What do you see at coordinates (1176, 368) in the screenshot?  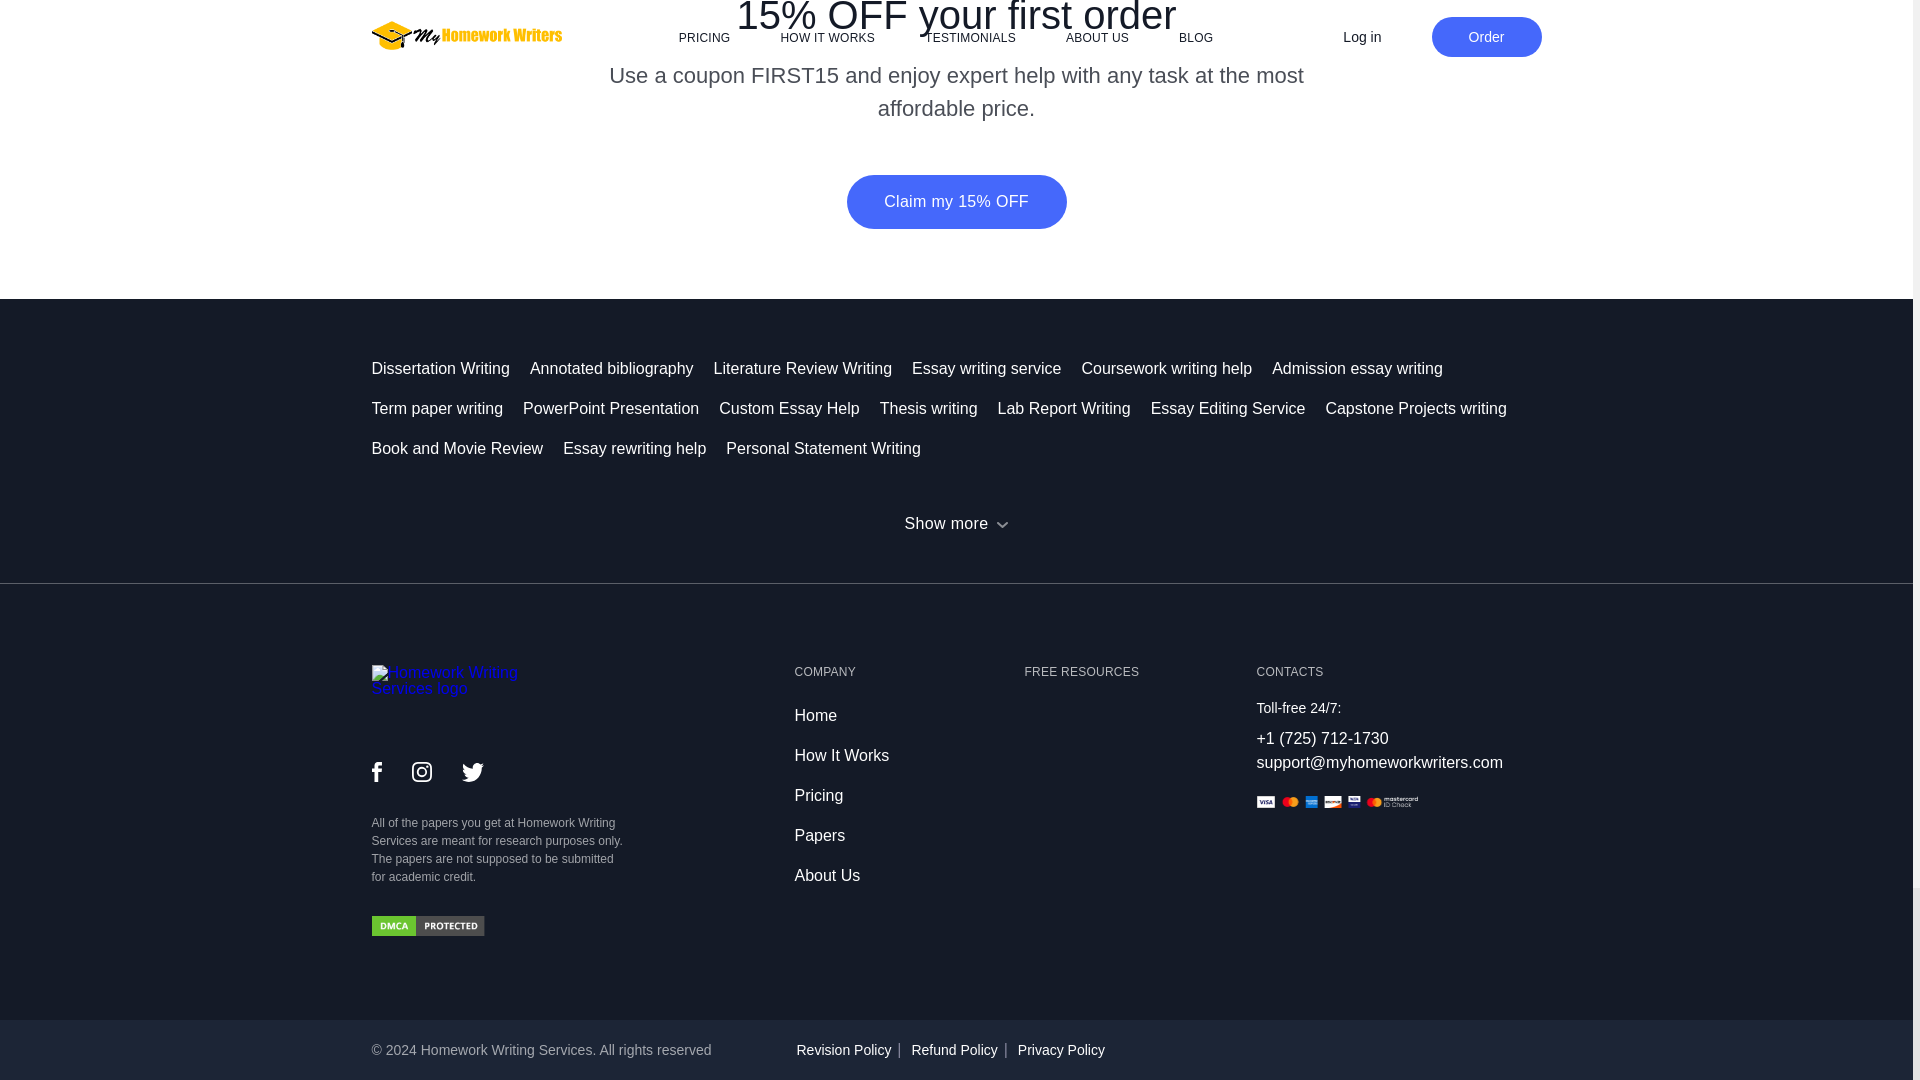 I see `Coursework writing help` at bounding box center [1176, 368].